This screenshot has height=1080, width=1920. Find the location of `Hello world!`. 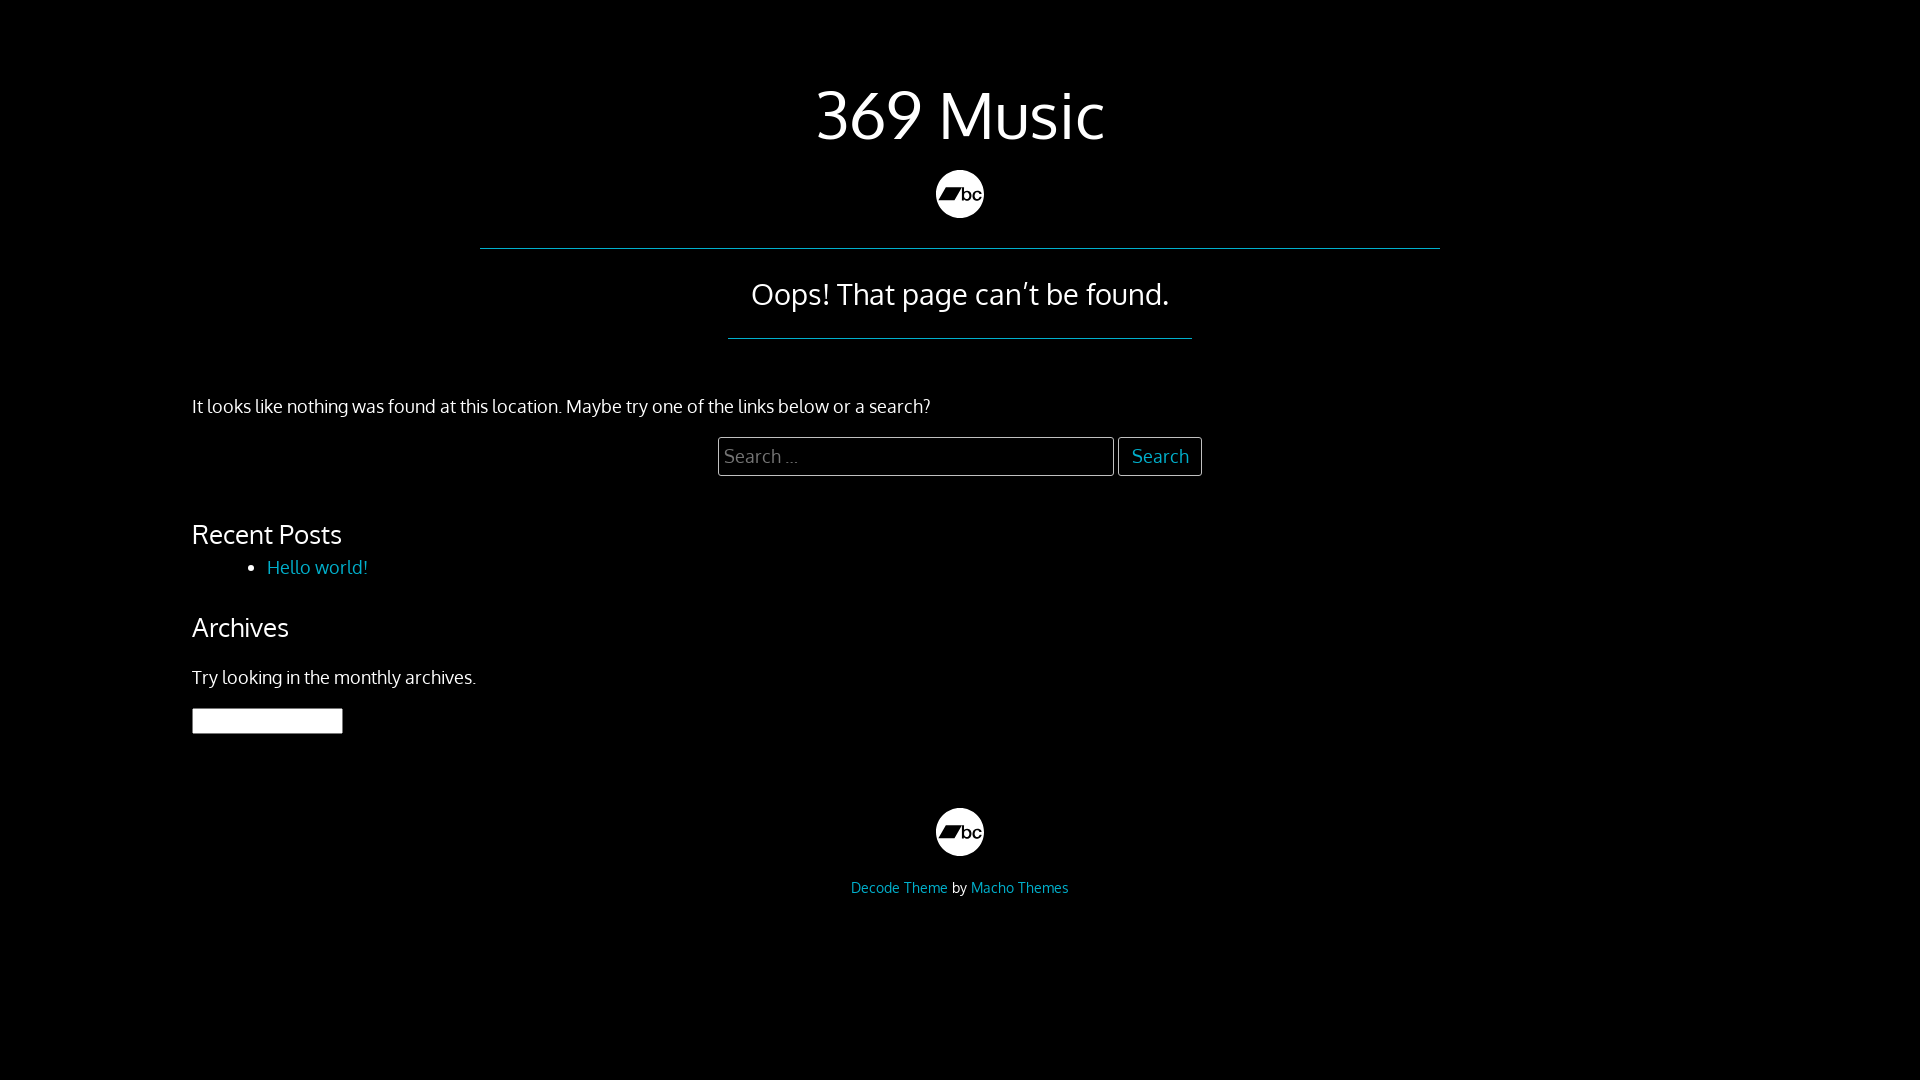

Hello world! is located at coordinates (318, 567).